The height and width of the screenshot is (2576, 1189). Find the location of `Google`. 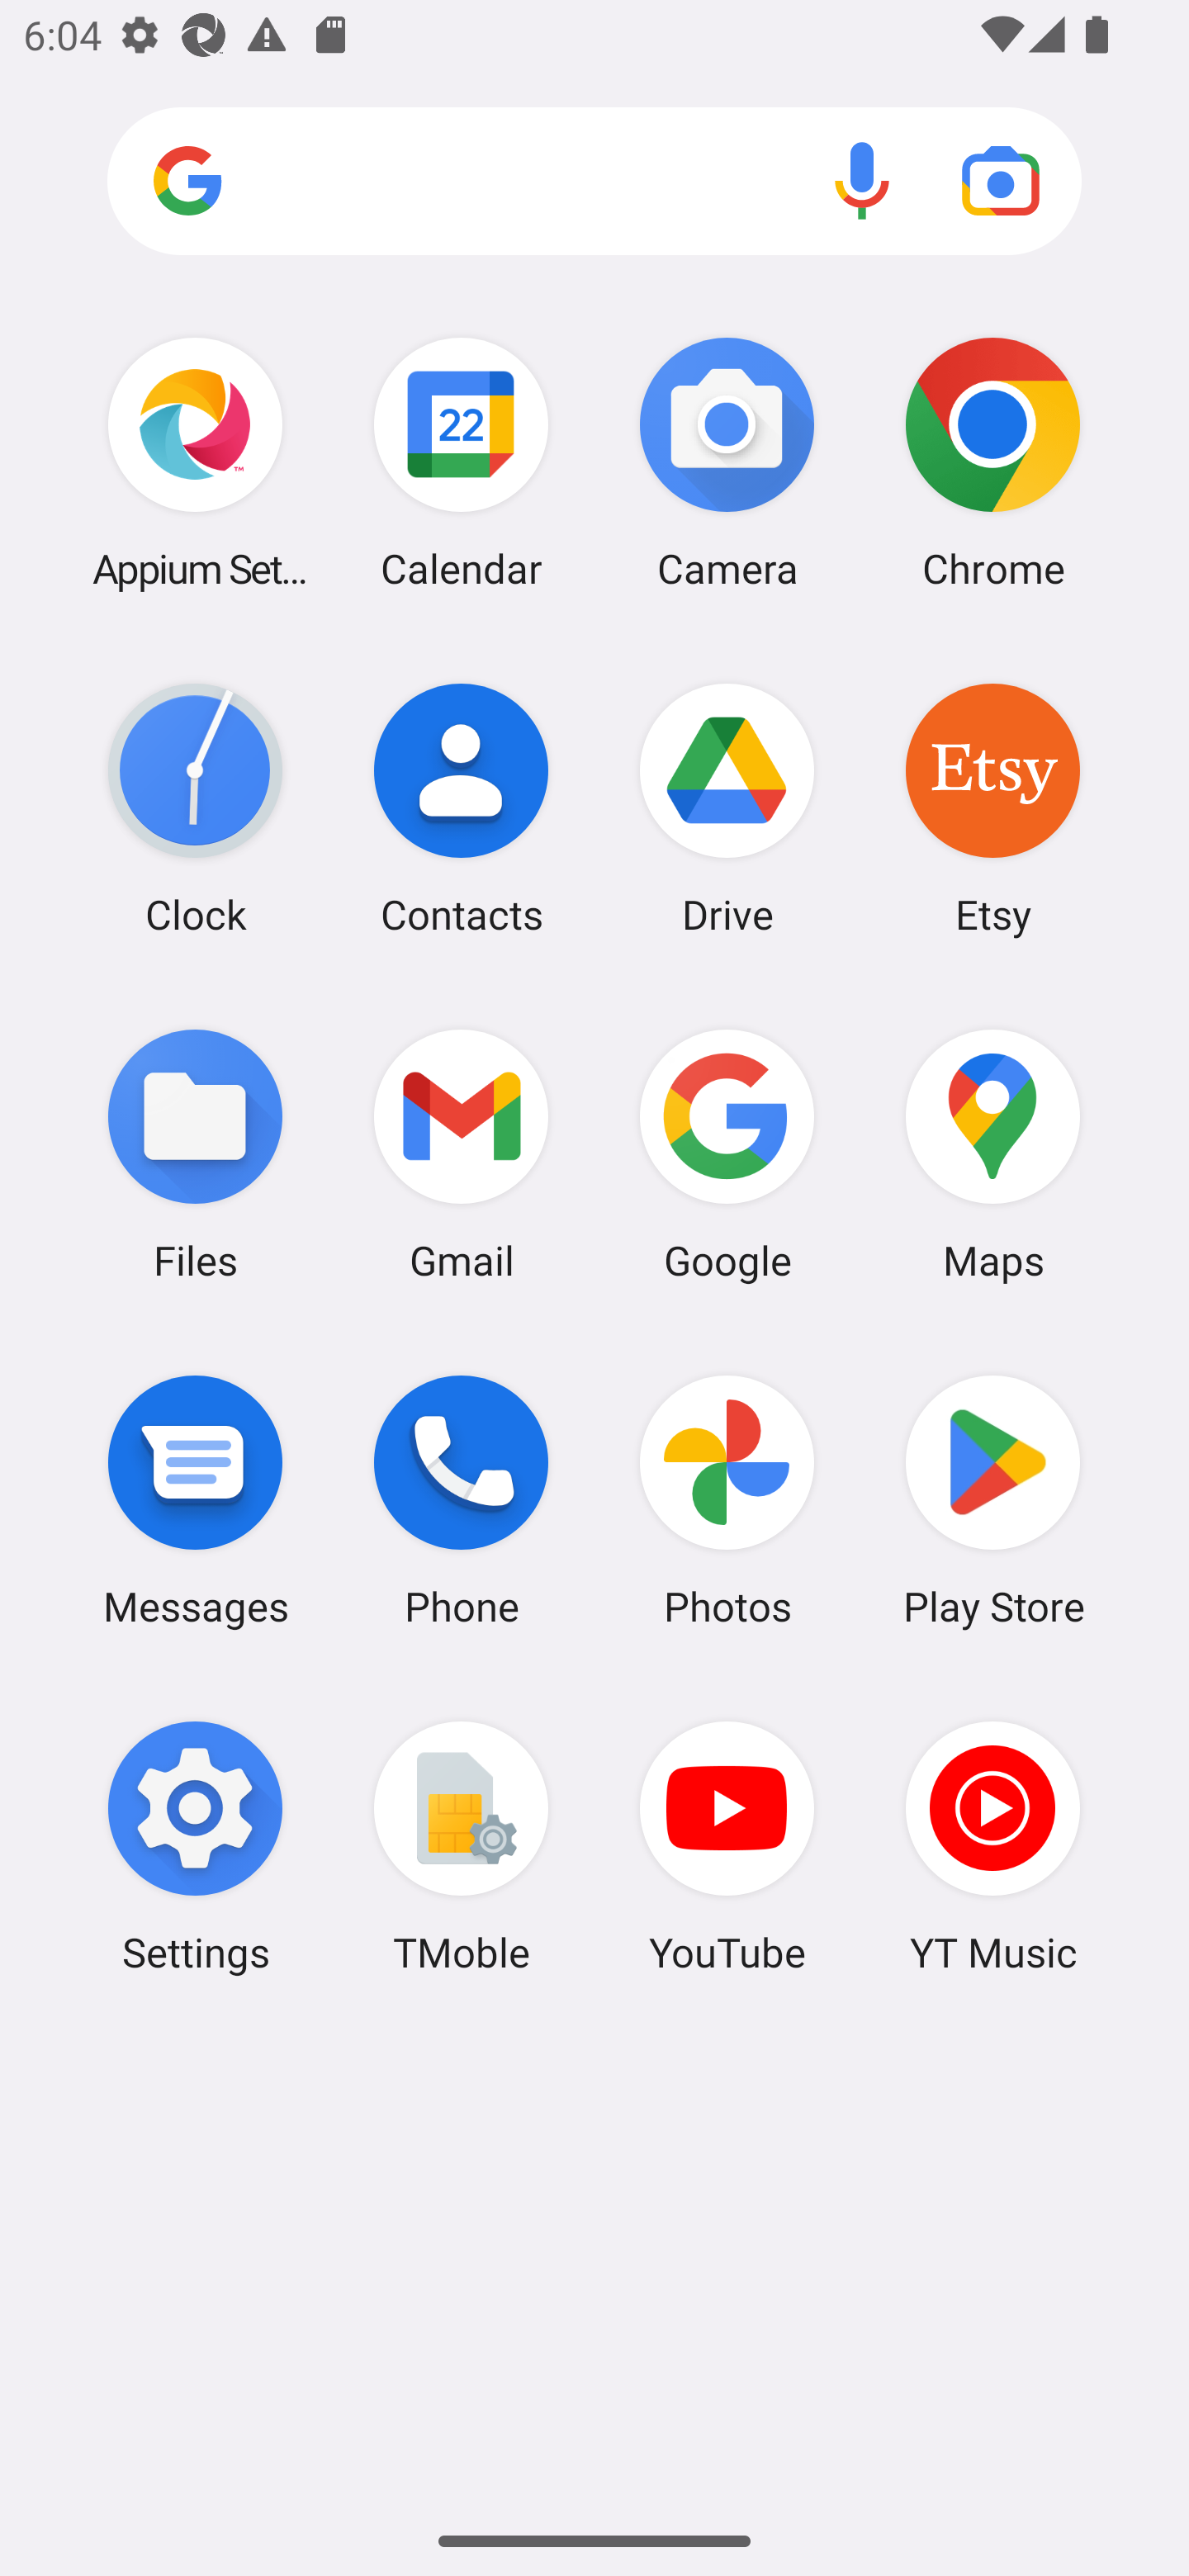

Google is located at coordinates (727, 1153).